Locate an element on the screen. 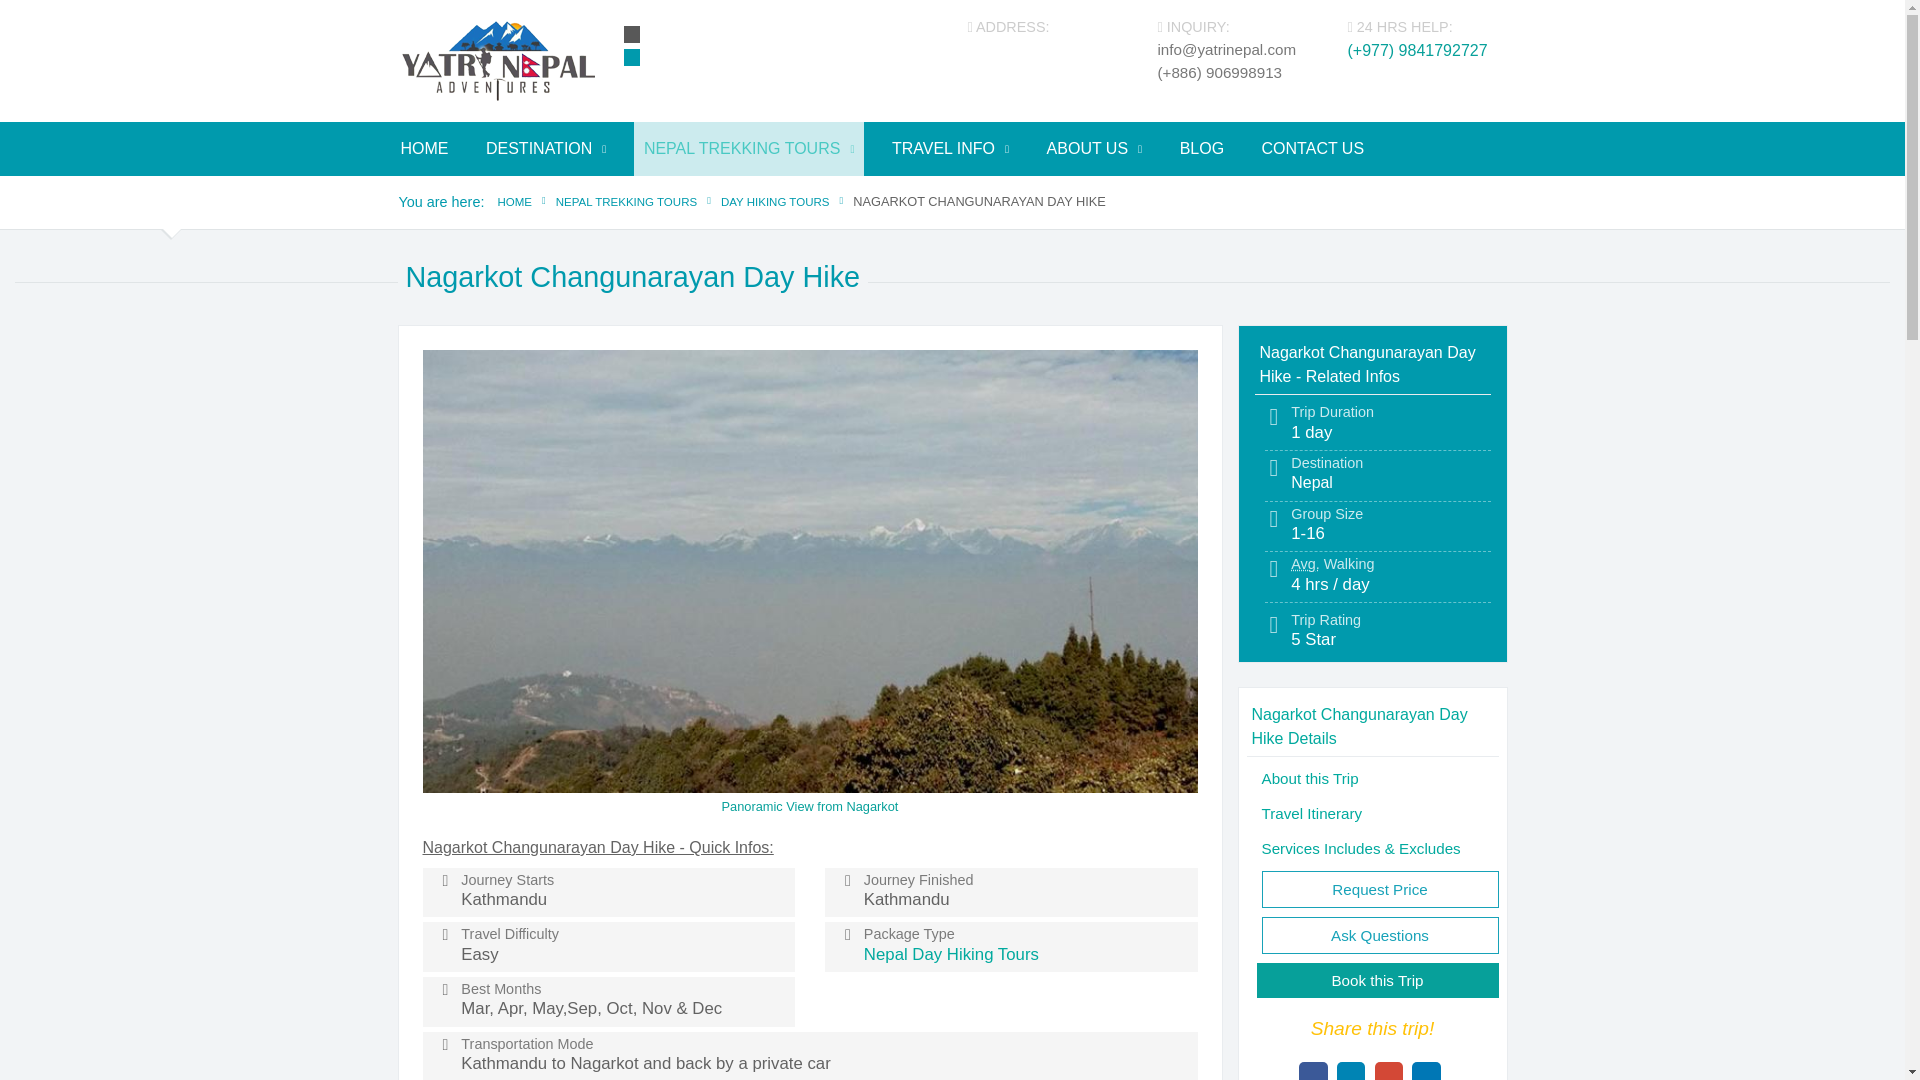  Nepal Trekking Packages is located at coordinates (764, 196).